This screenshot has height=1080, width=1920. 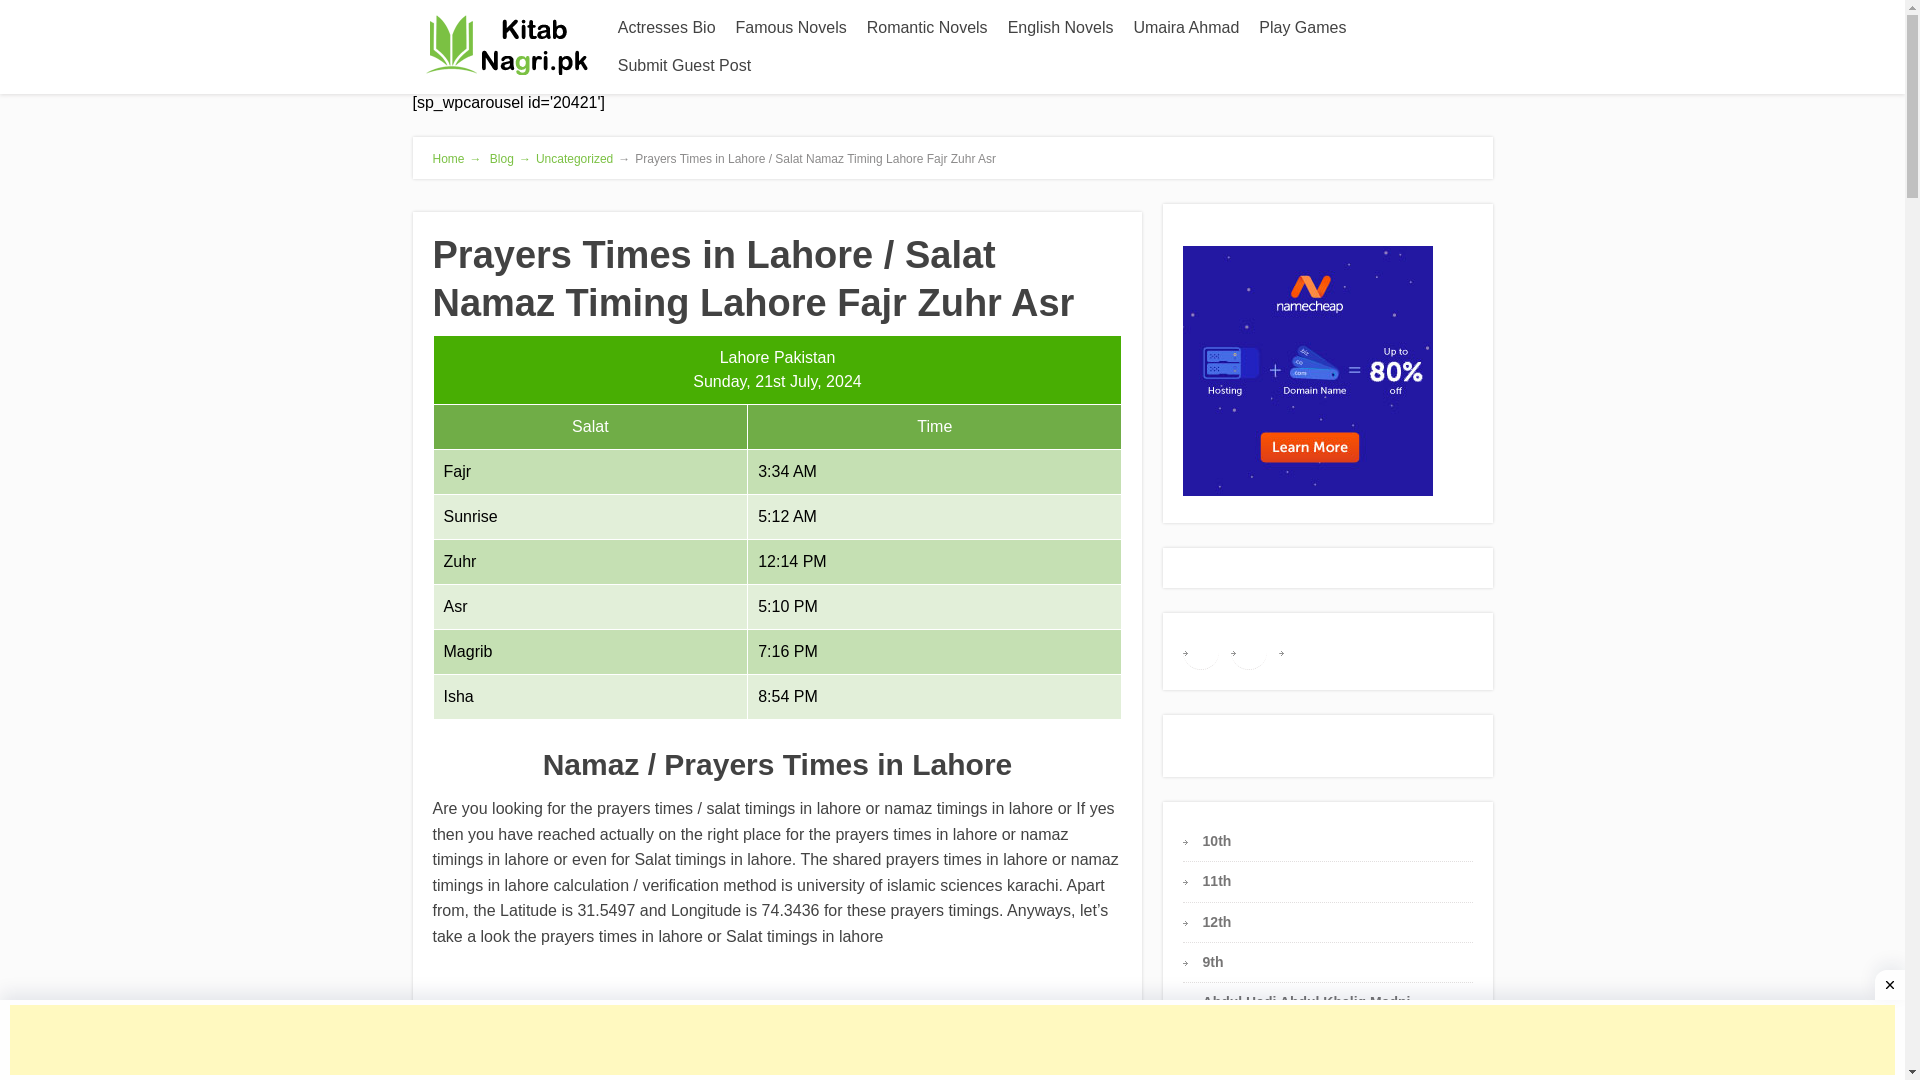 I want to click on Romantic Novels, so click(x=927, y=28).